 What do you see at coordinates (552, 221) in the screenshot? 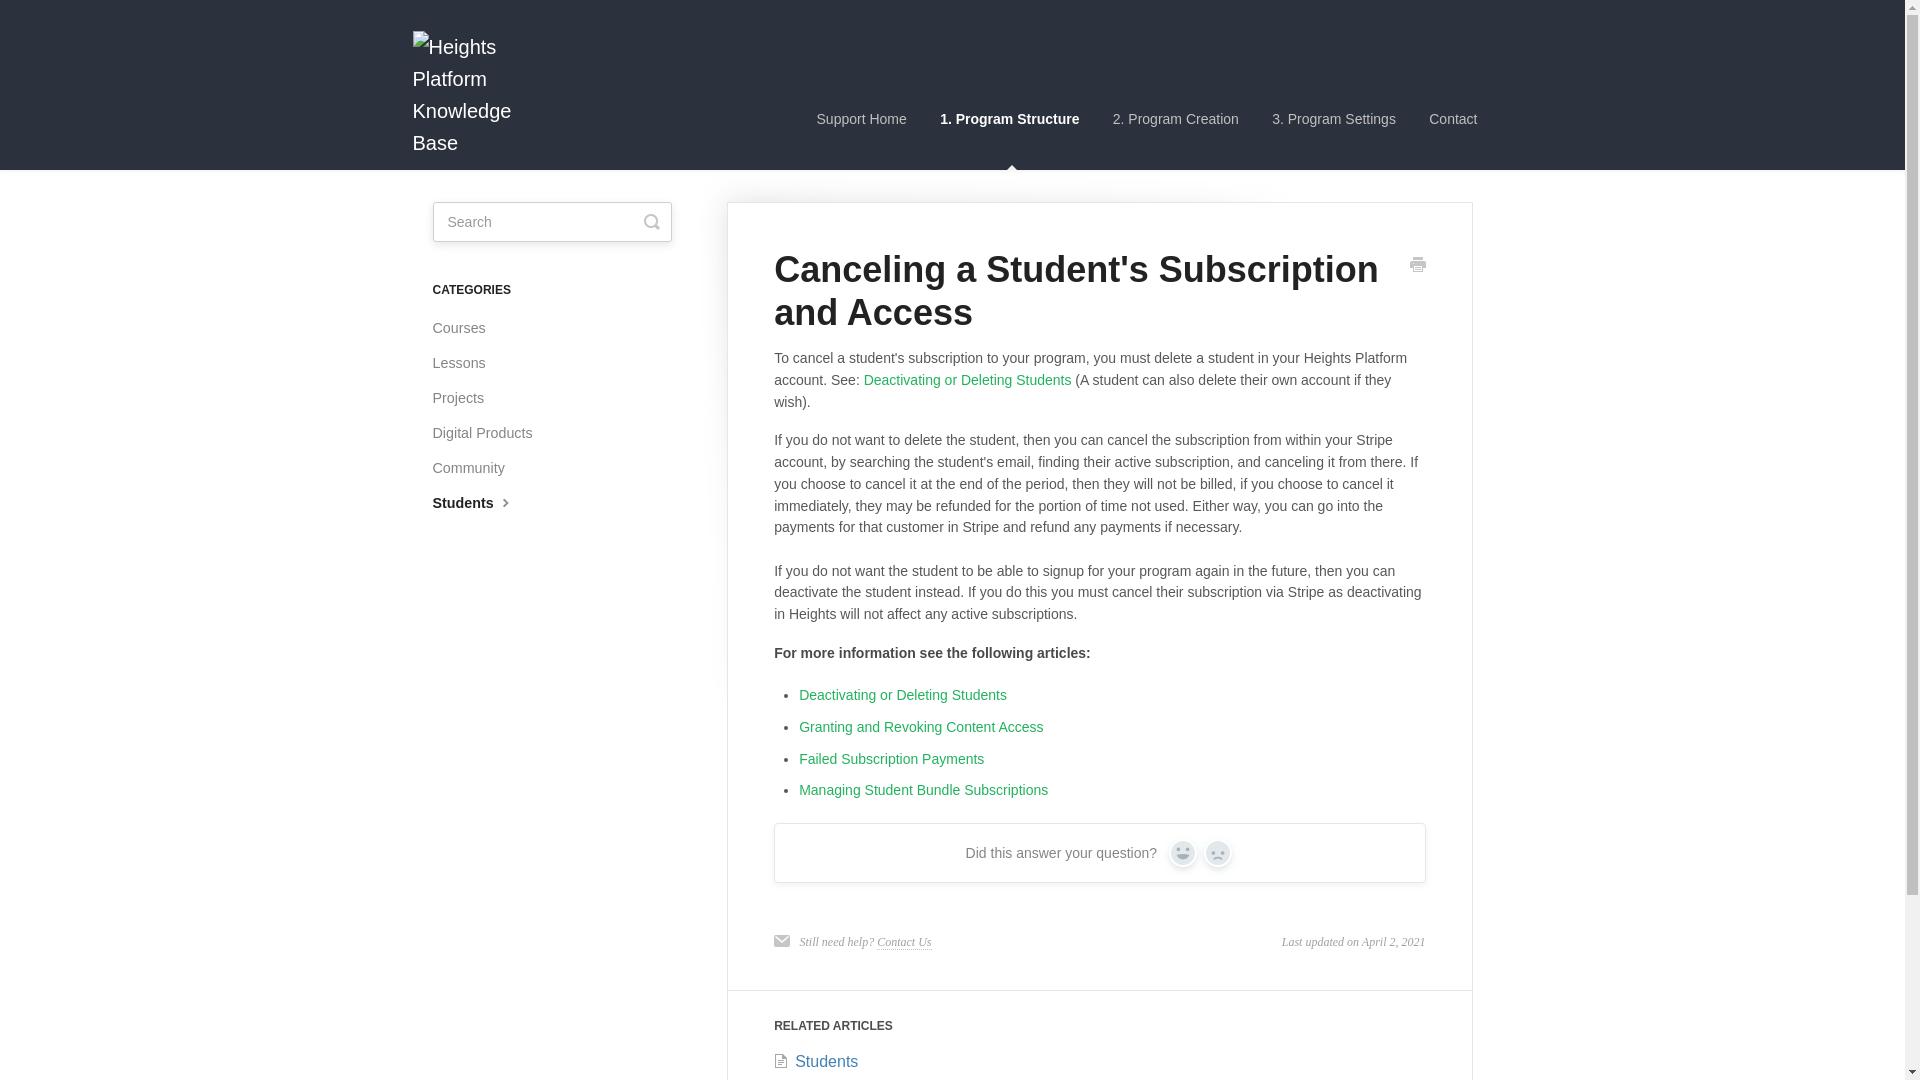
I see `search-query` at bounding box center [552, 221].